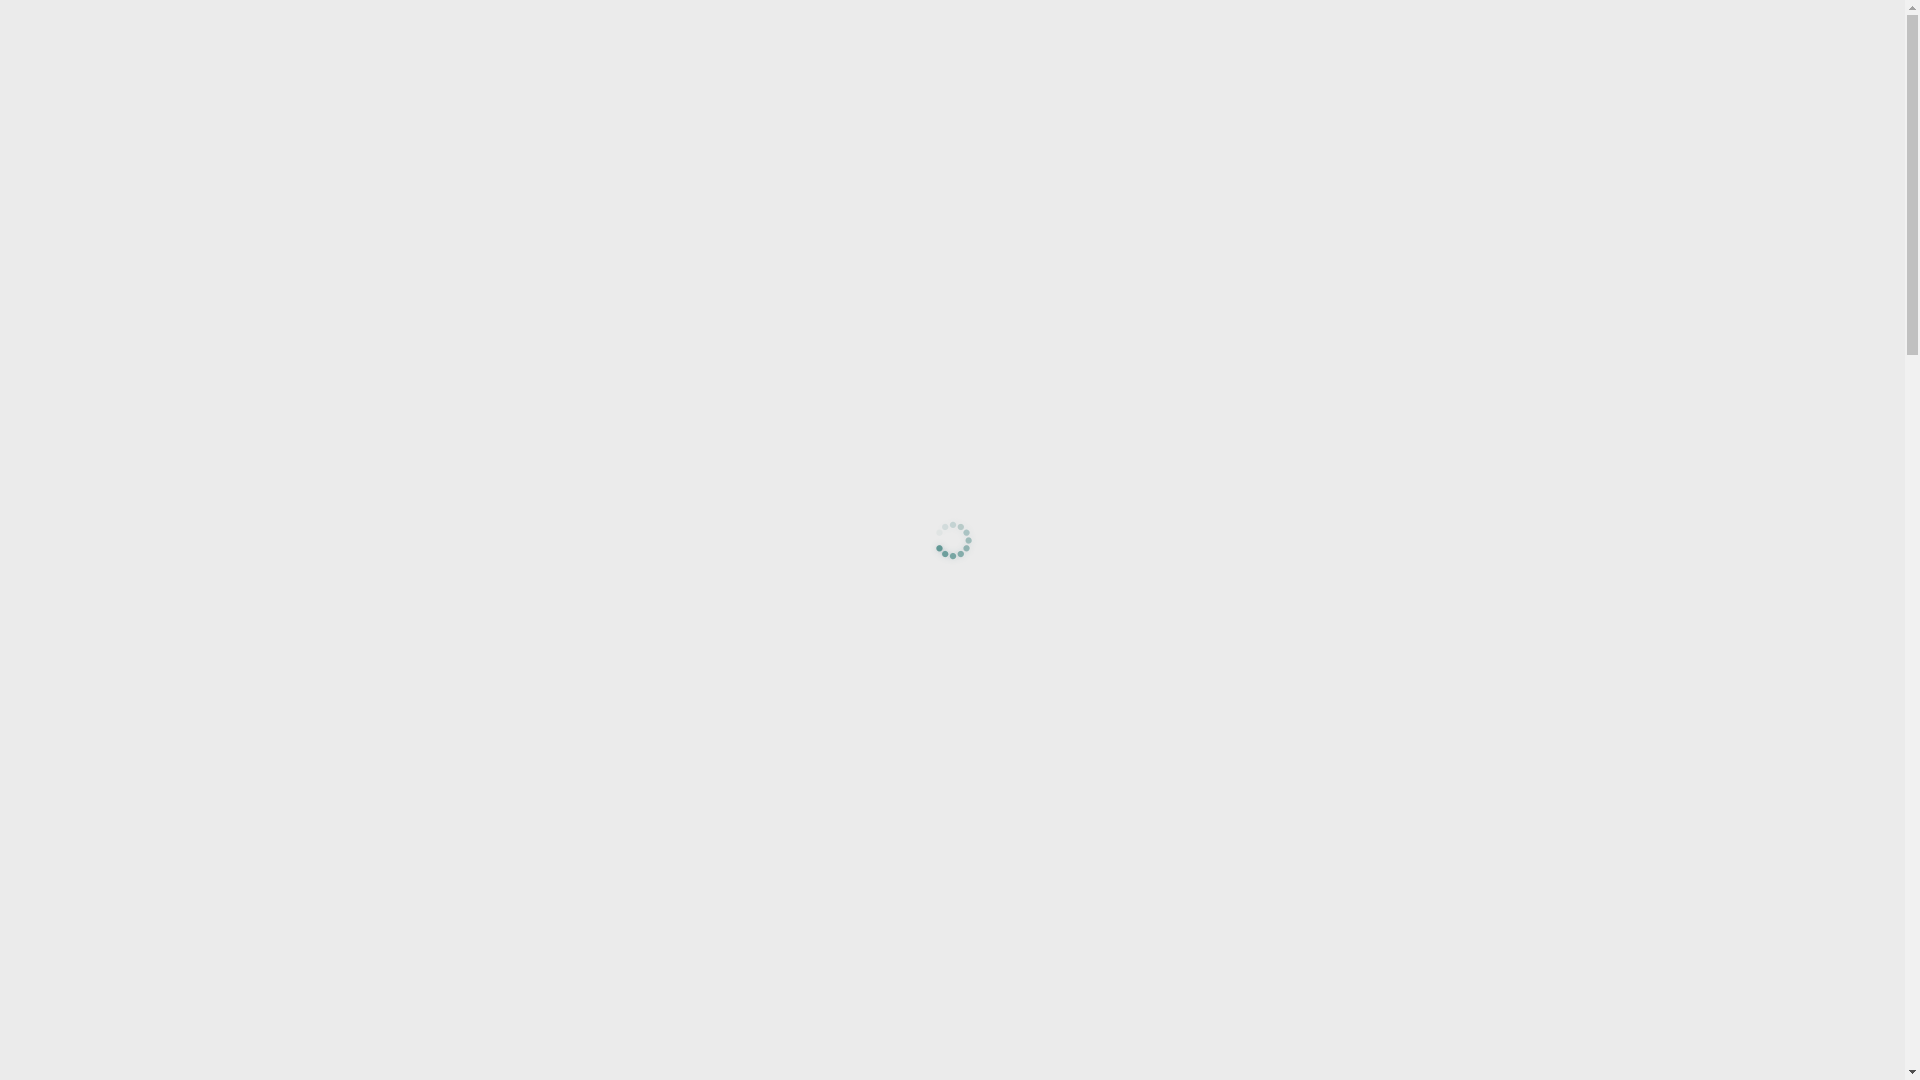 This screenshot has width=1920, height=1080. Describe the element at coordinates (878, 83) in the screenshot. I see `Web Hosting` at that location.